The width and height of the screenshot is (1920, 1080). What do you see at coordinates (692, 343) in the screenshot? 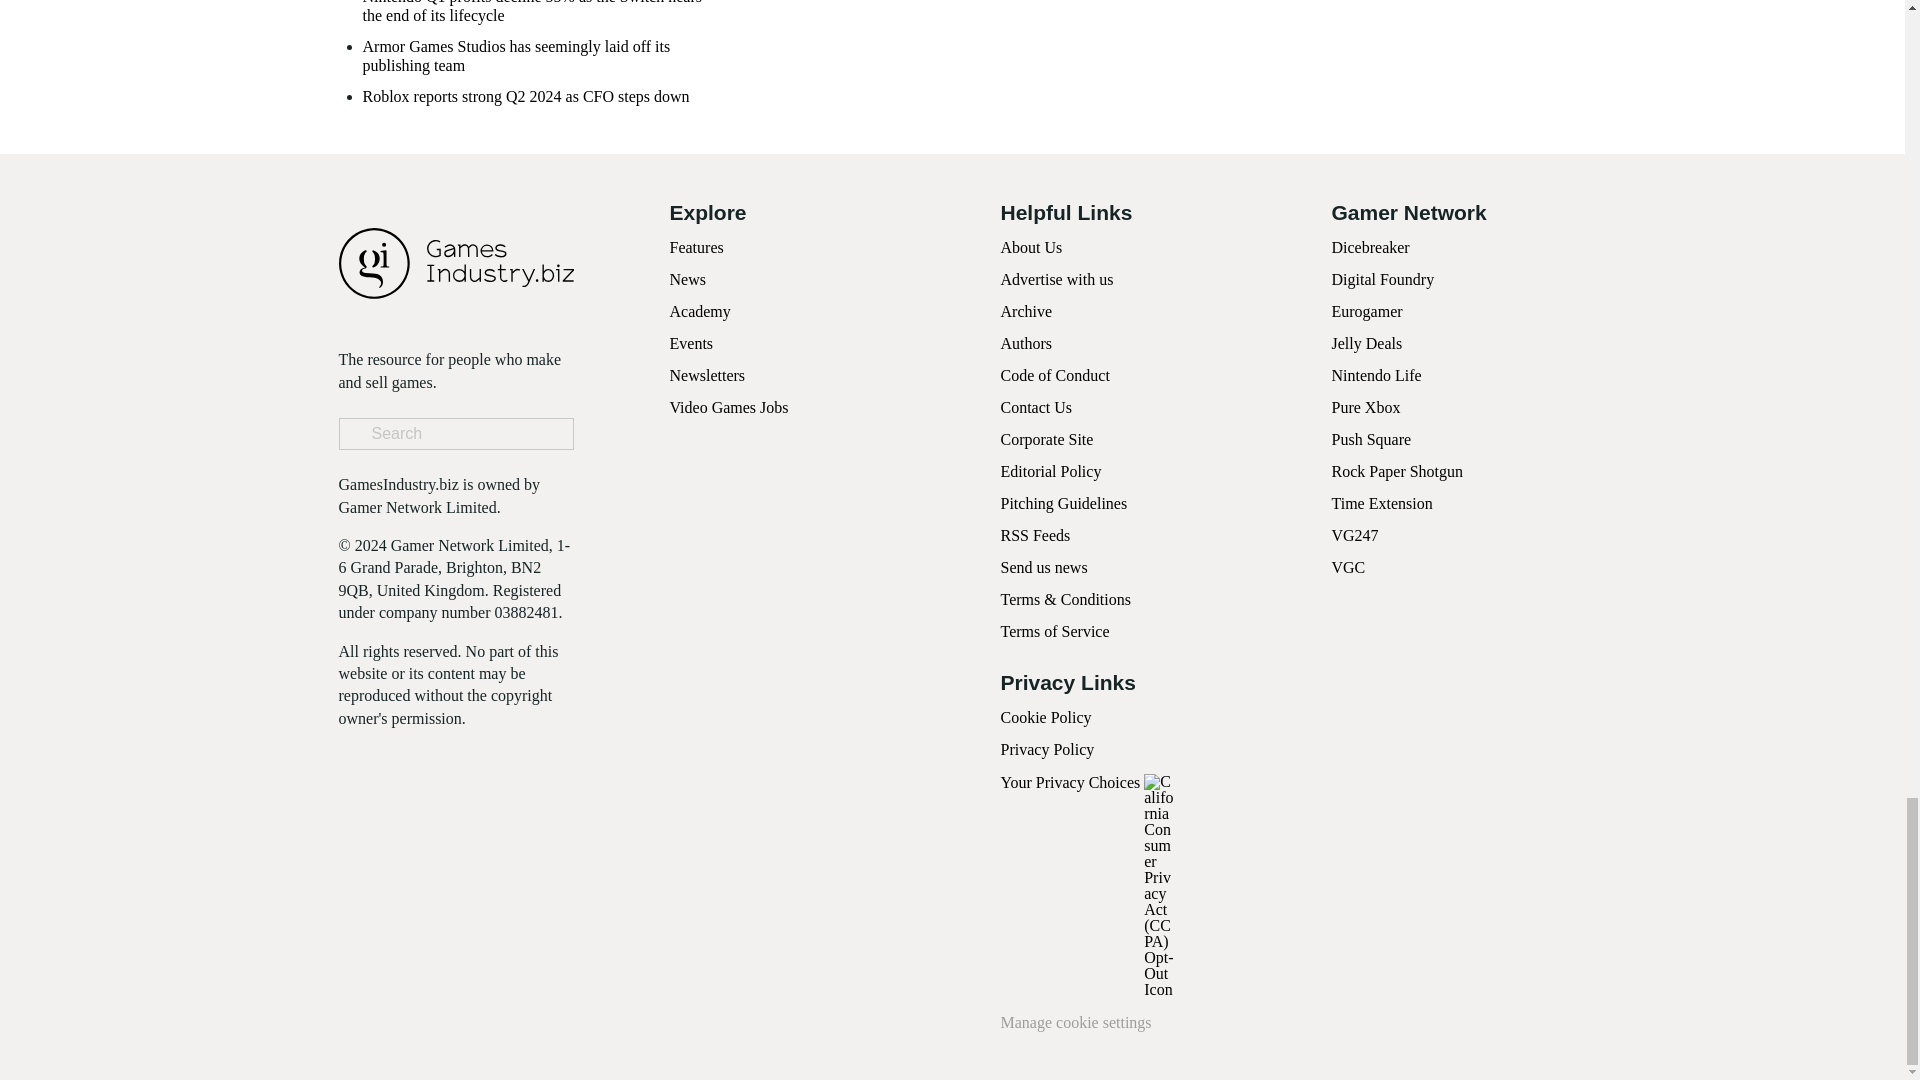
I see `Events` at bounding box center [692, 343].